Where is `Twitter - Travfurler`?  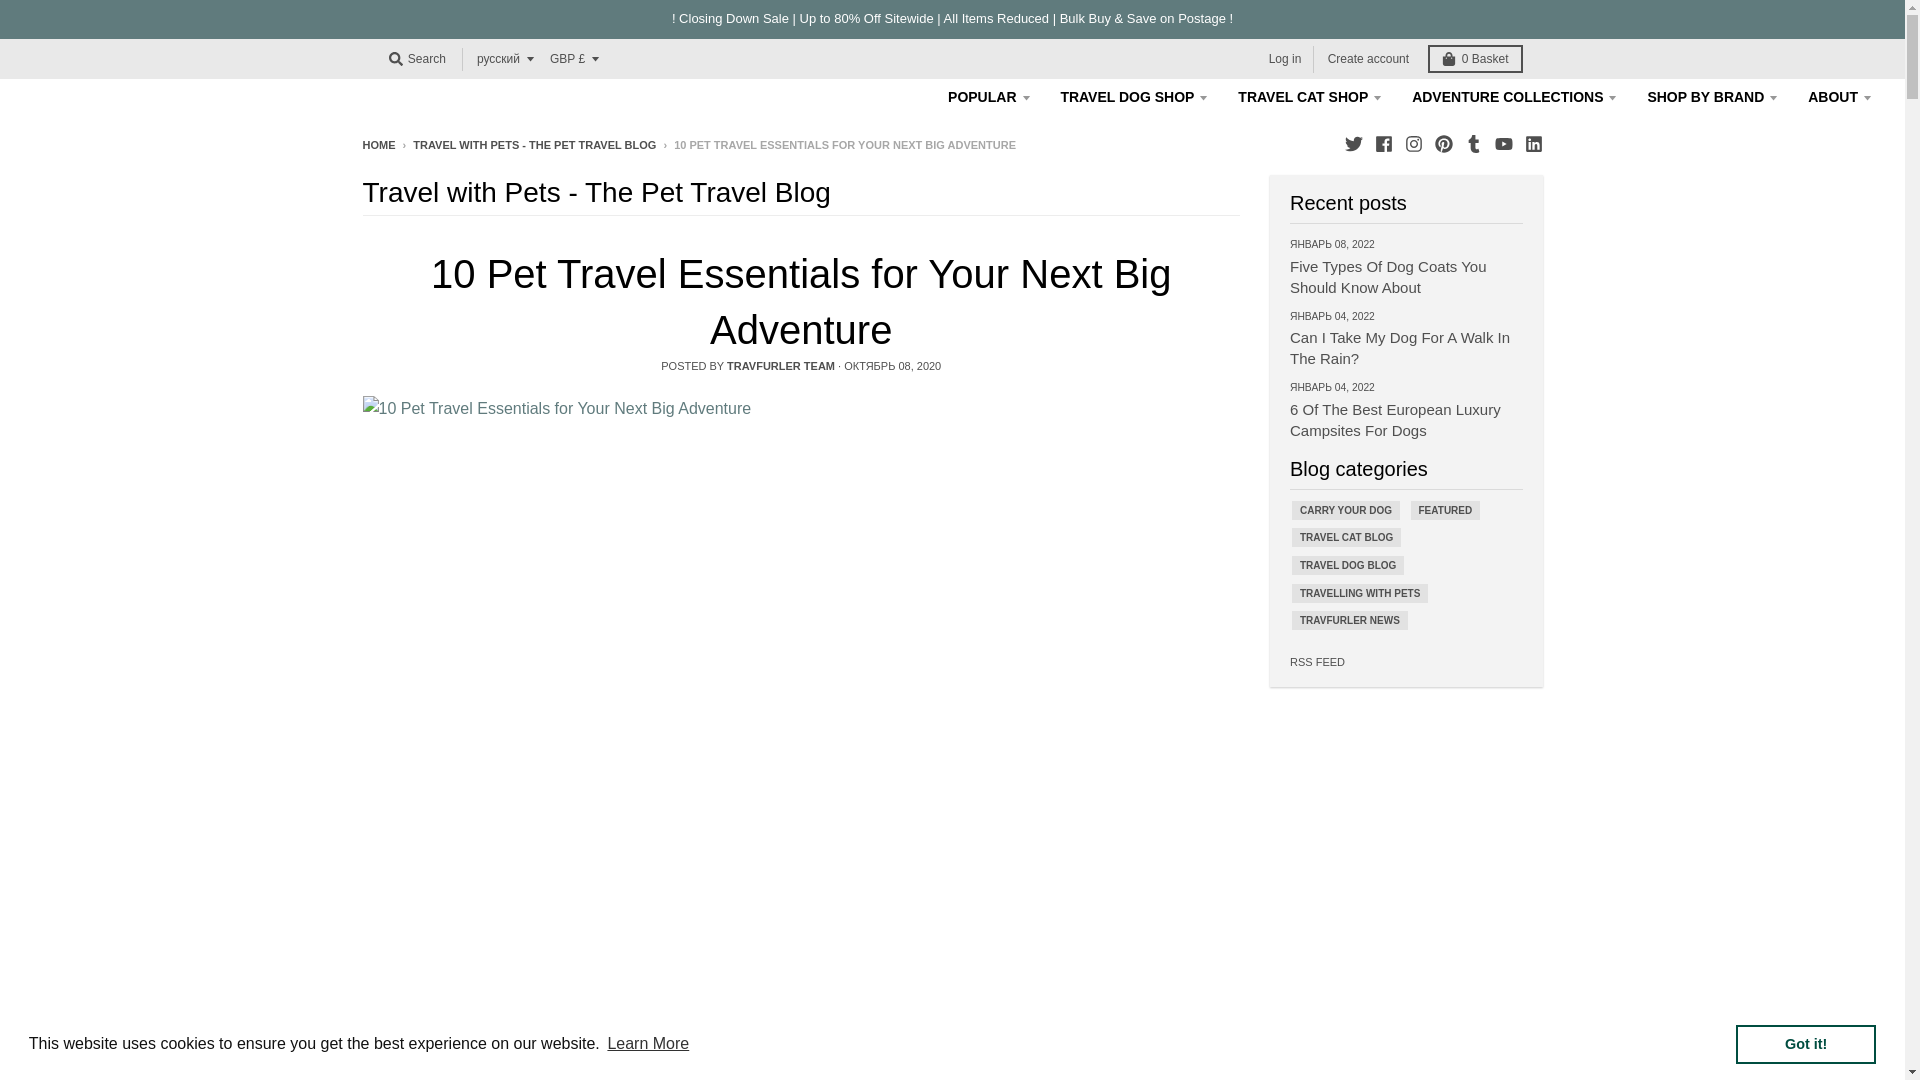
Twitter - Travfurler is located at coordinates (1352, 144).